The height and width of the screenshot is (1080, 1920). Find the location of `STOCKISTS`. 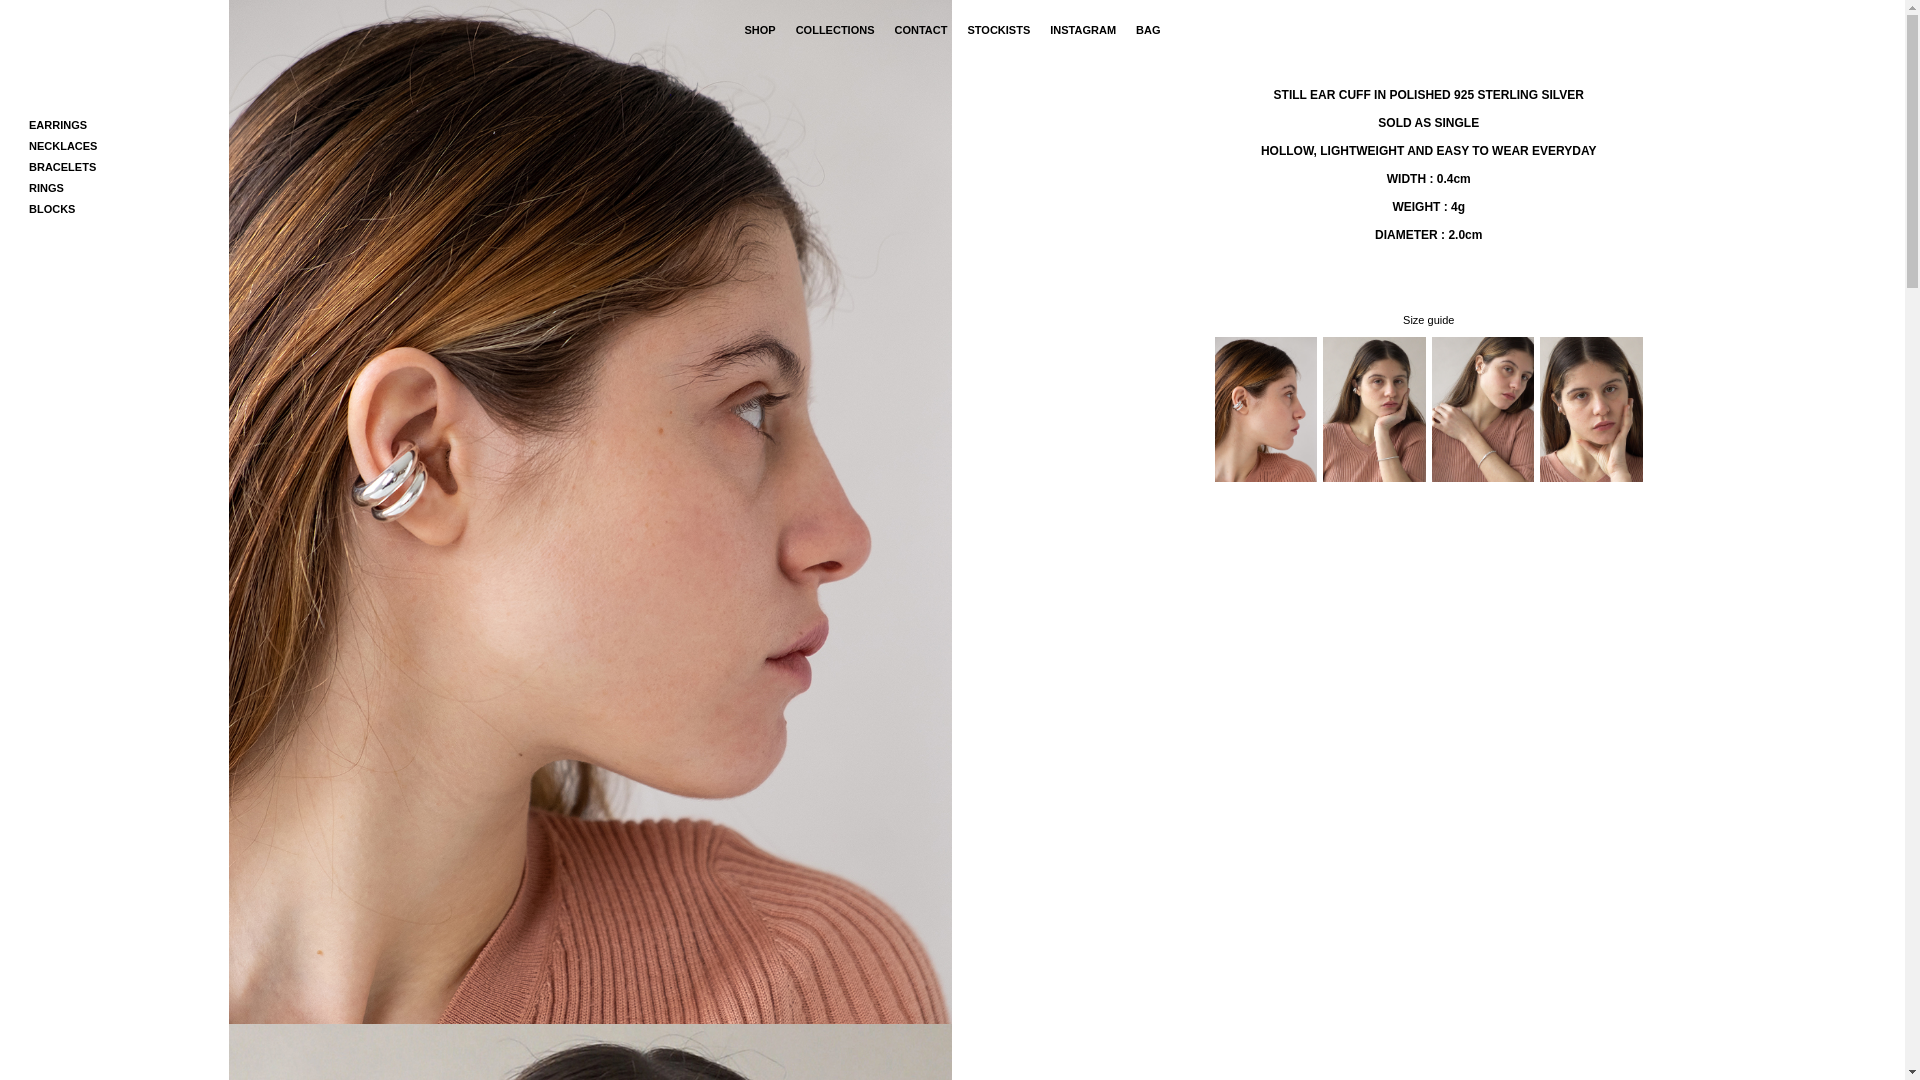

STOCKISTS is located at coordinates (998, 30).